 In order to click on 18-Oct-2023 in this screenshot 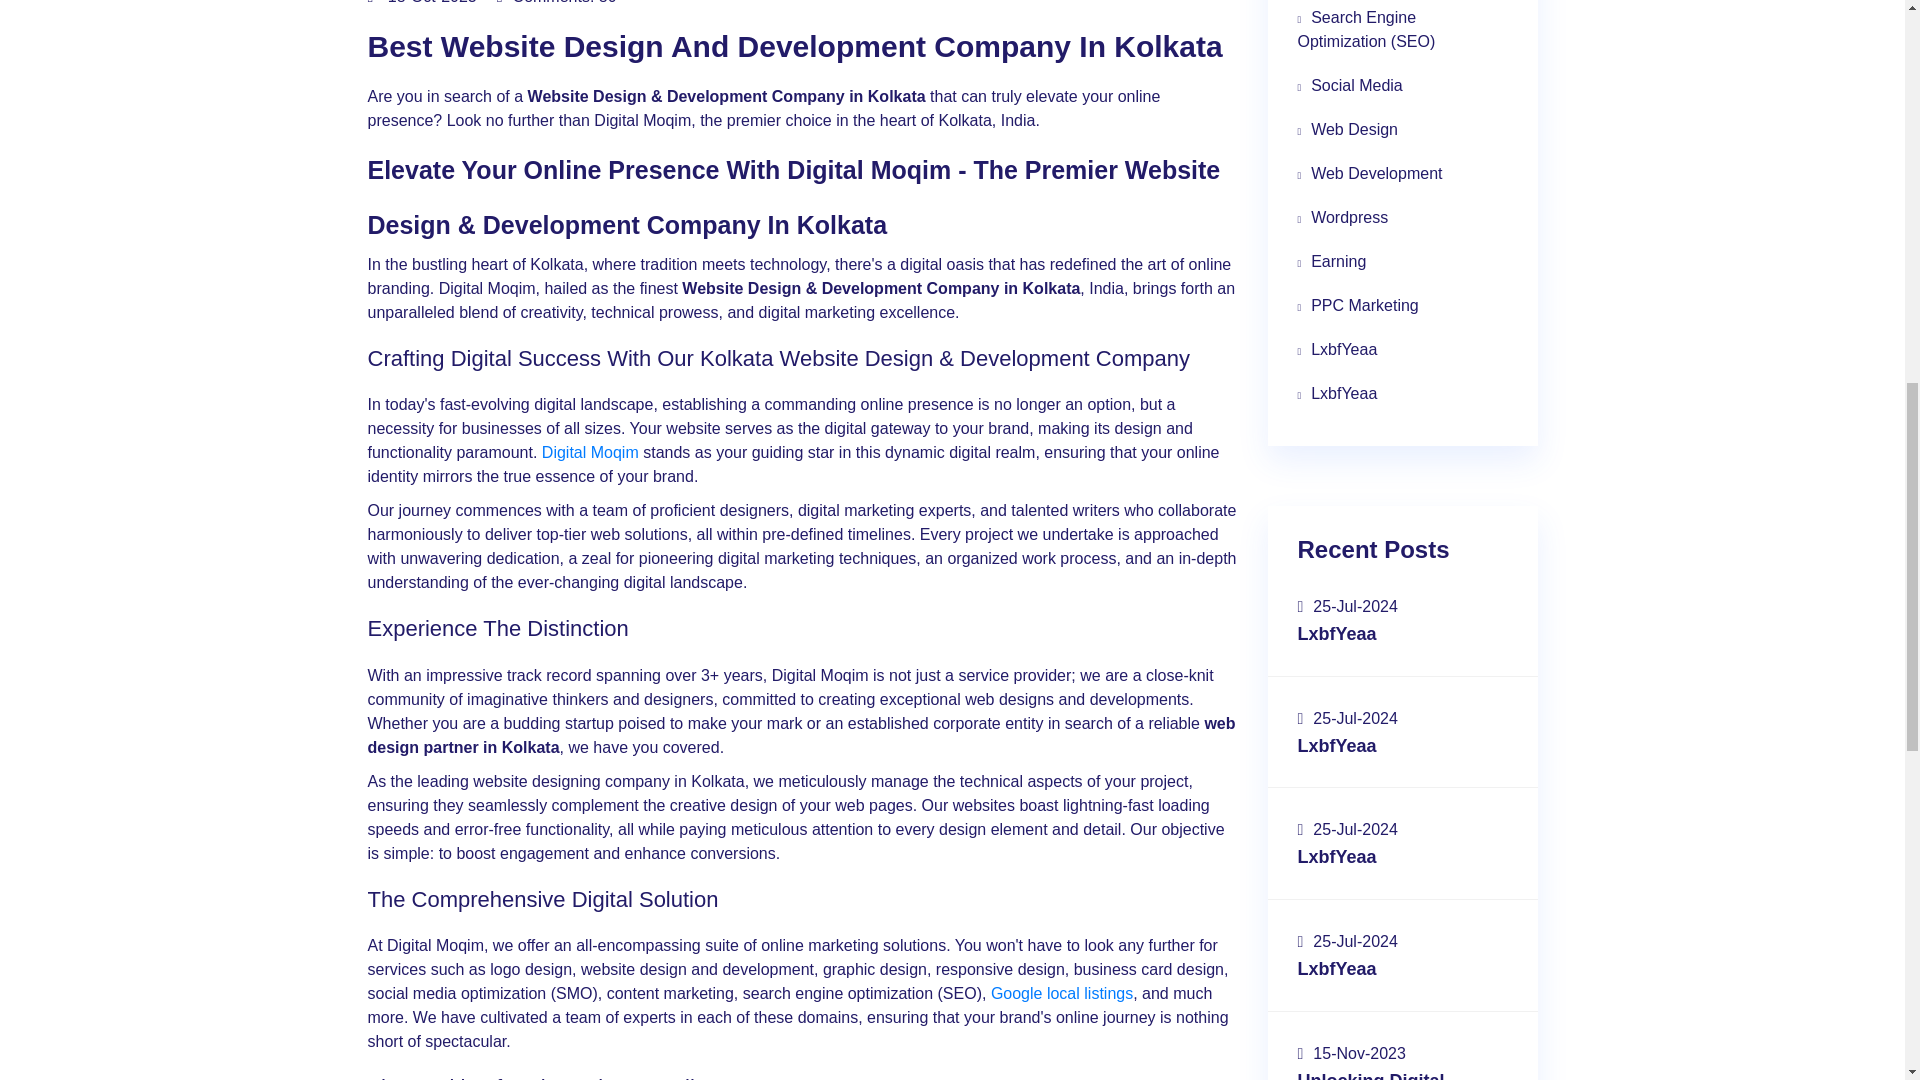, I will do `click(422, 2)`.